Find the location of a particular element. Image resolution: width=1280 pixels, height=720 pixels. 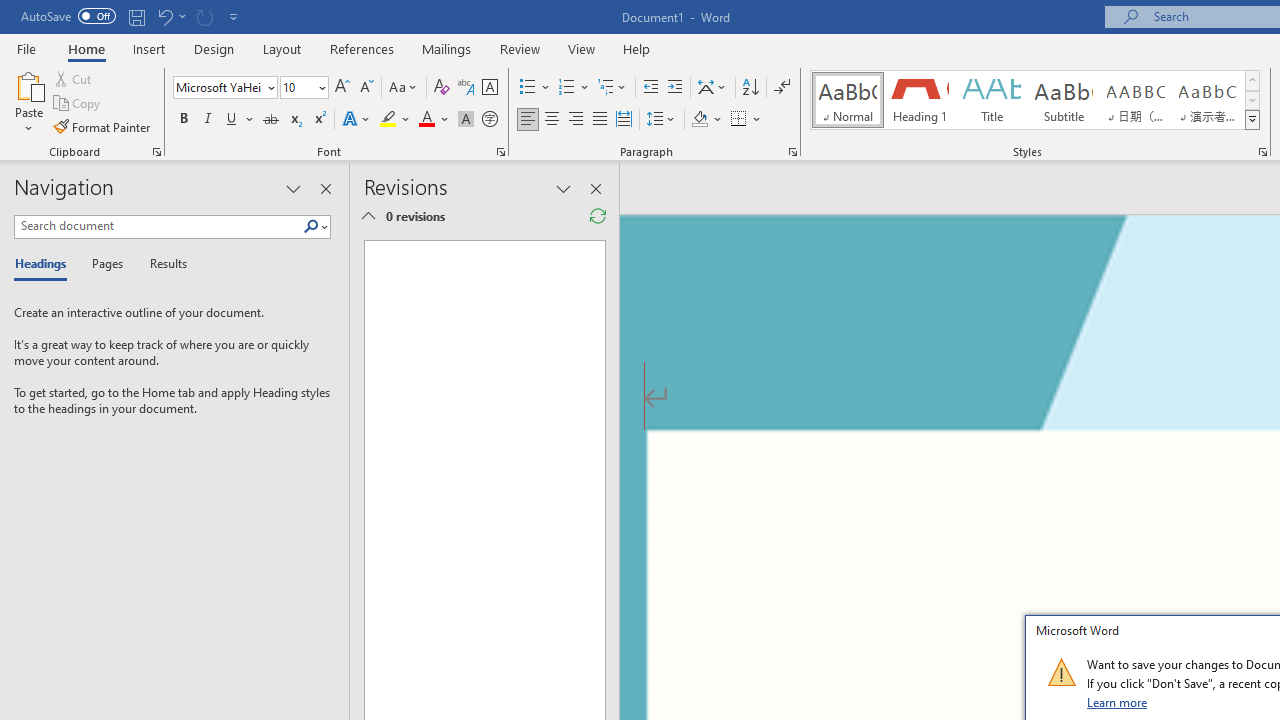

Font Color Red is located at coordinates (426, 120).